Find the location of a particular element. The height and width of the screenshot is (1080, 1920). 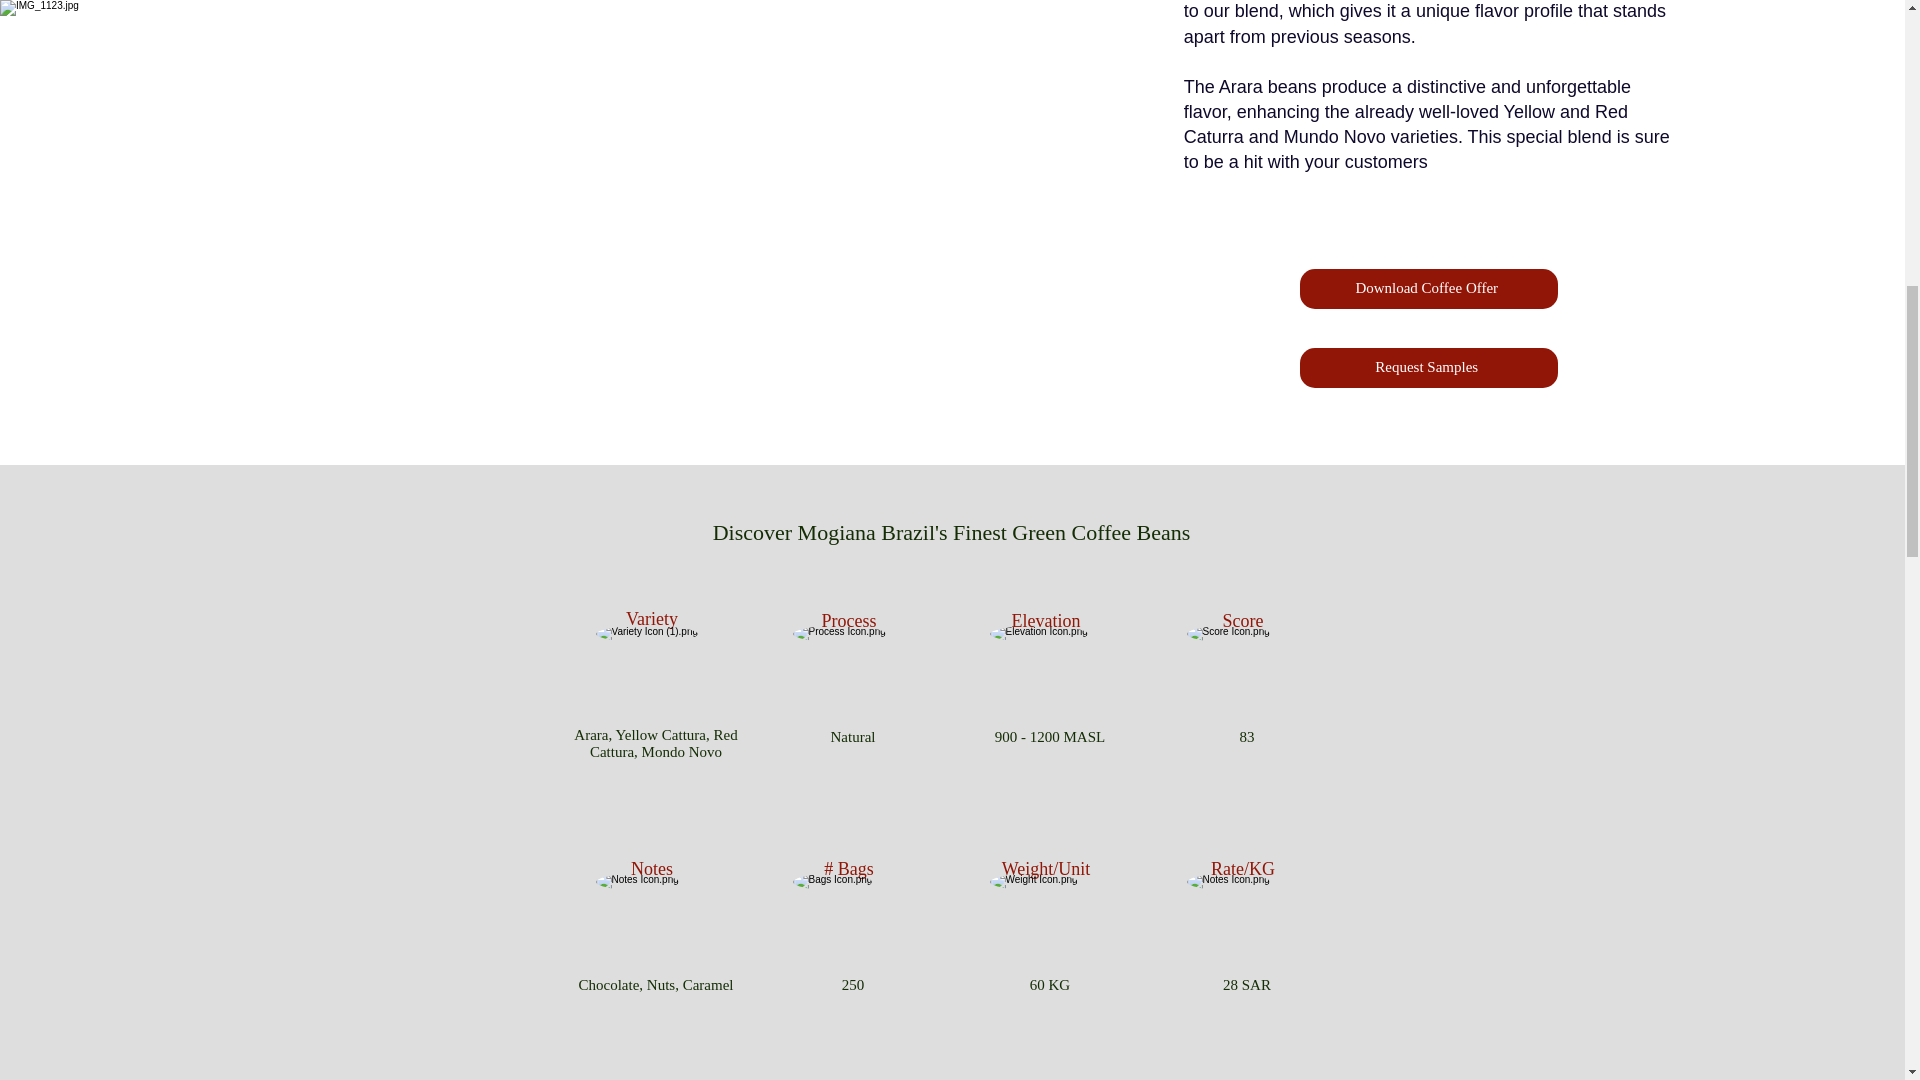

Download Coffee Offer is located at coordinates (1428, 288).